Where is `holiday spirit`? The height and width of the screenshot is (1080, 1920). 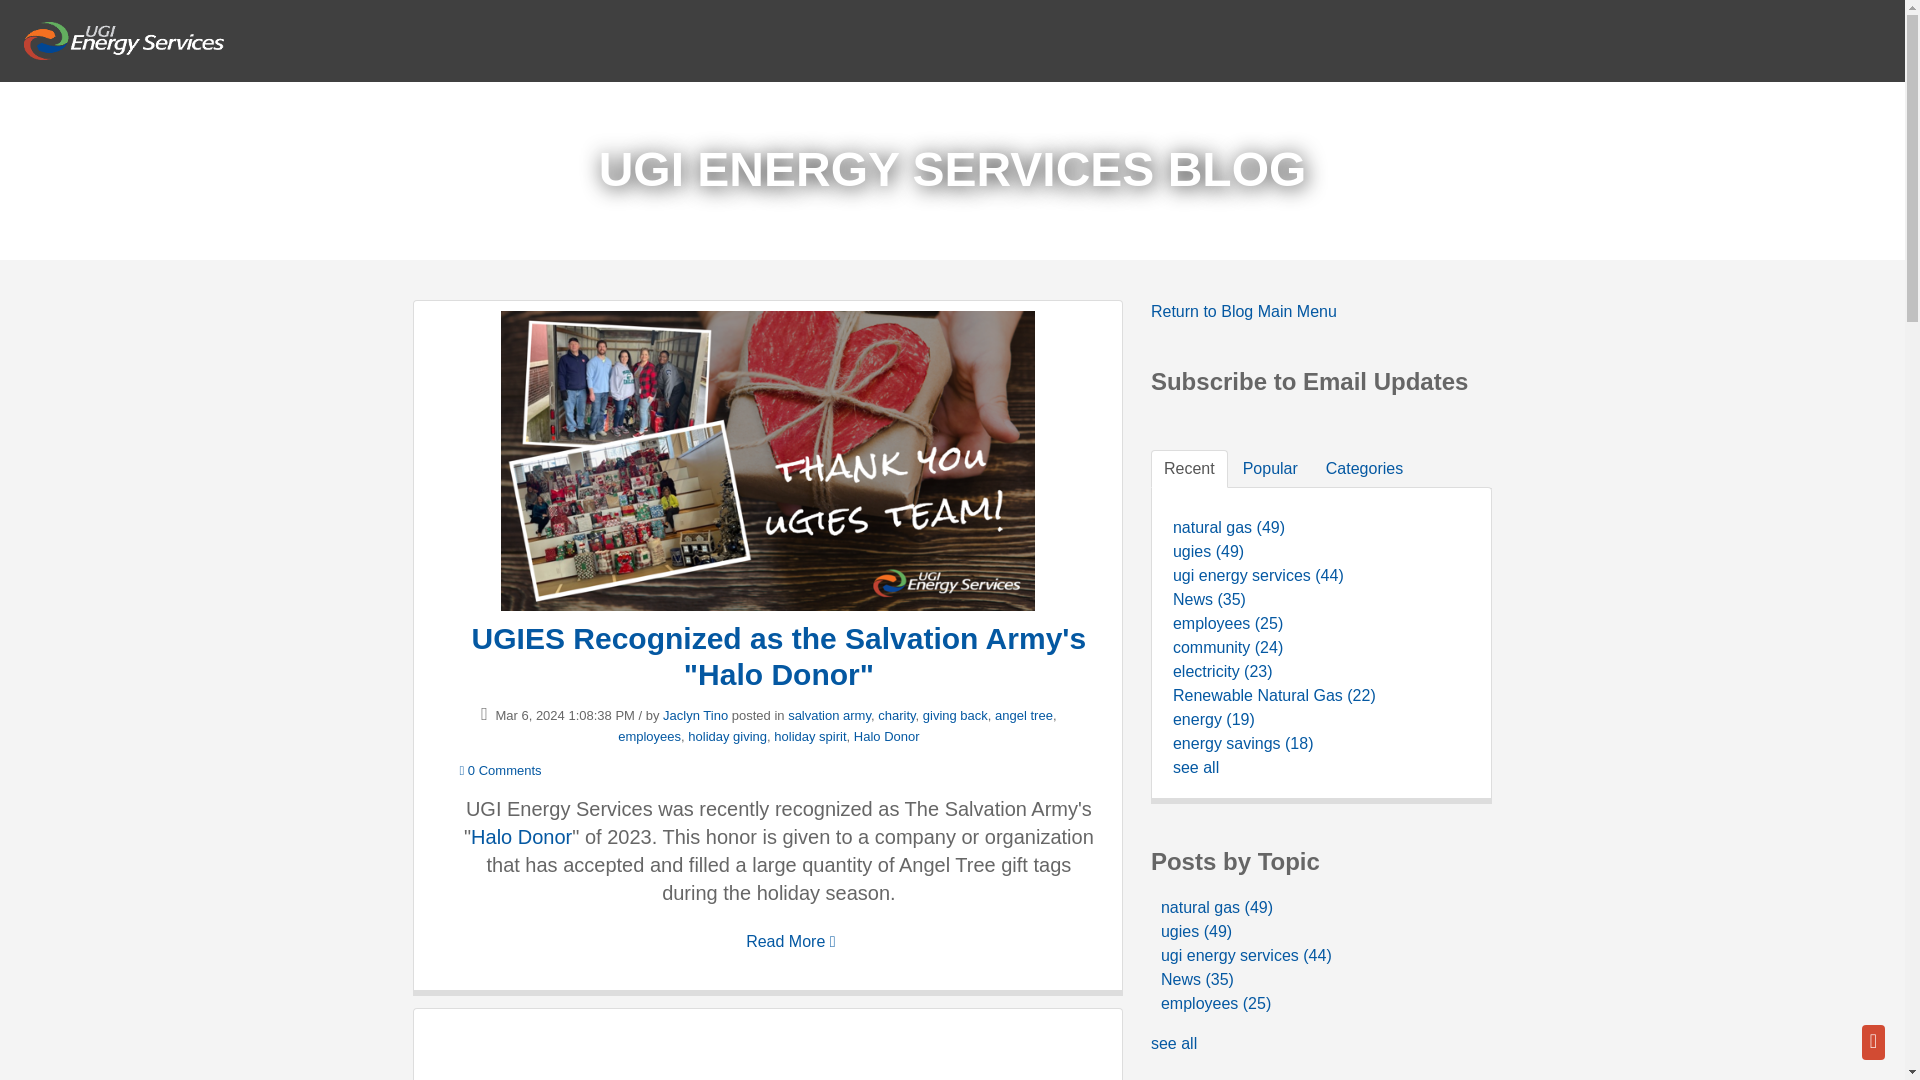
holiday spirit is located at coordinates (810, 736).